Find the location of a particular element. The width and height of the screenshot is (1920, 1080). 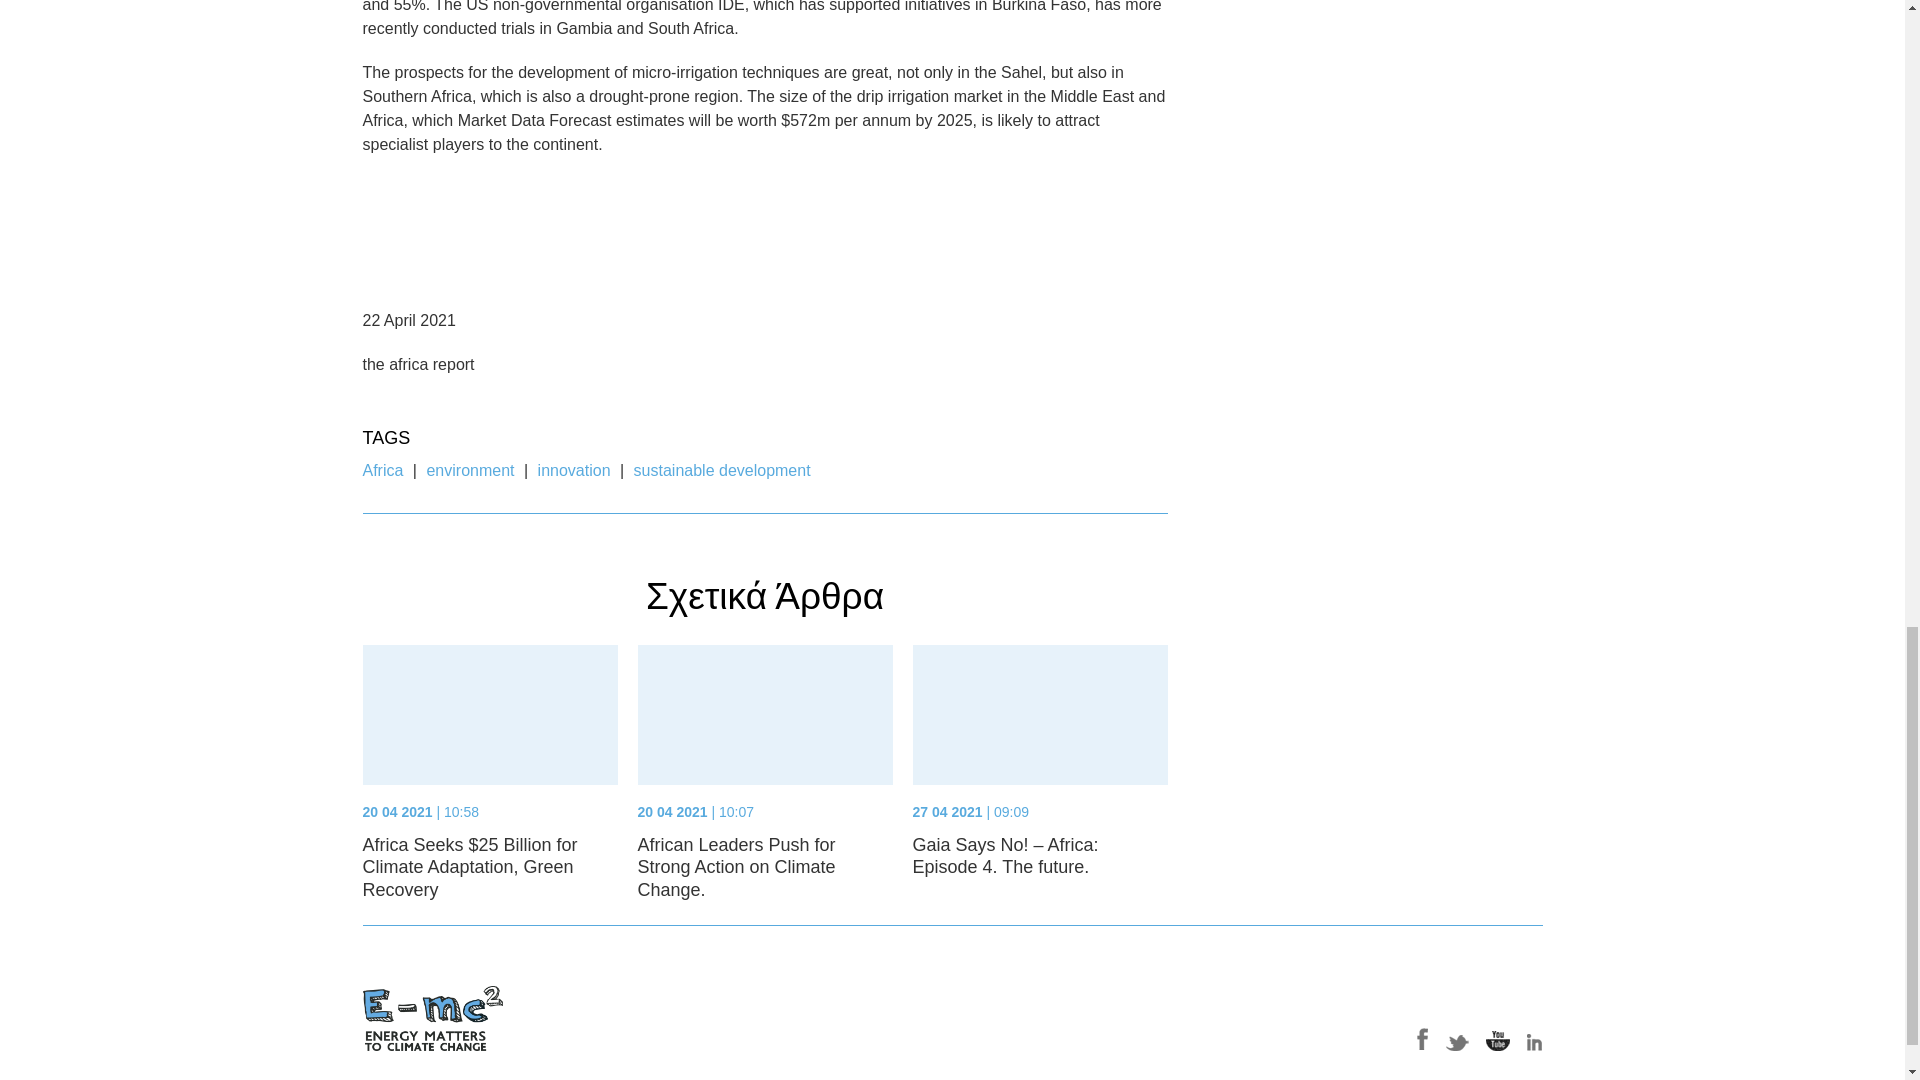

innovation is located at coordinates (574, 470).